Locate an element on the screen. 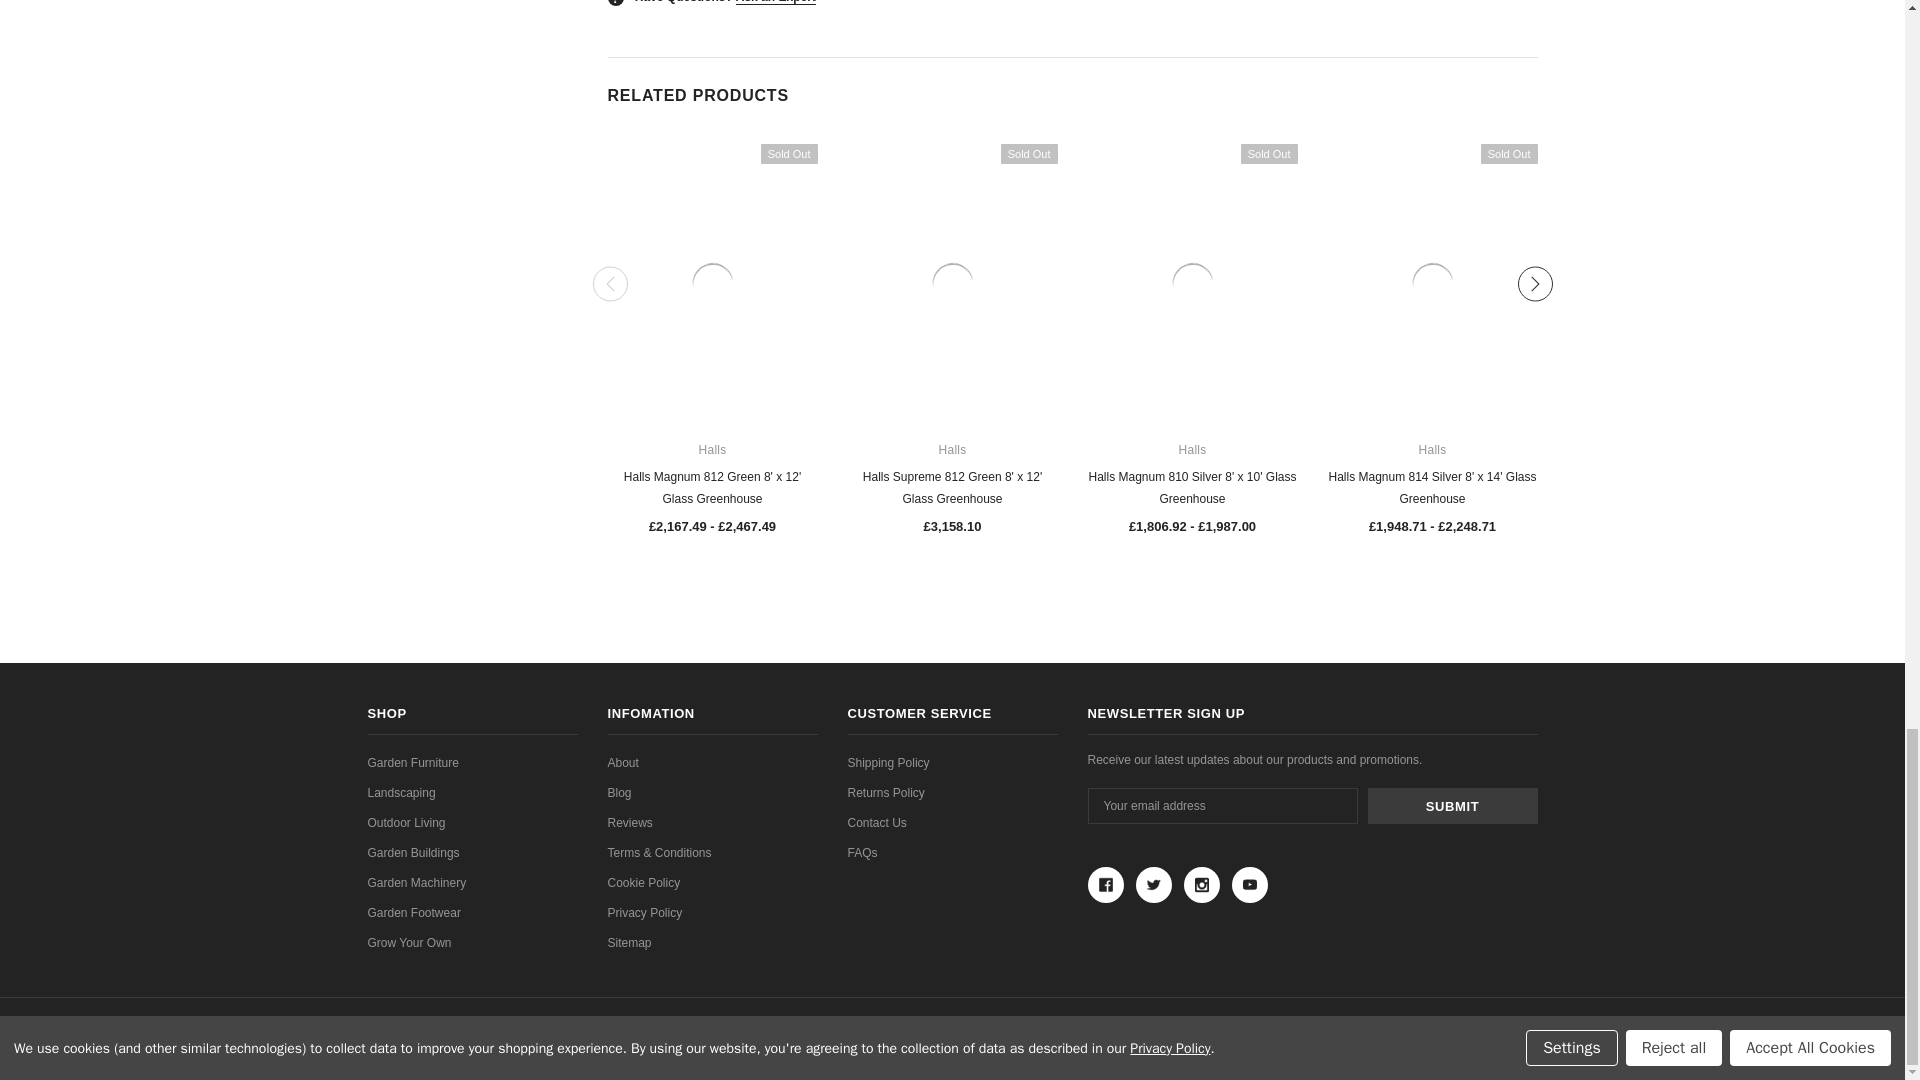 This screenshot has height=1080, width=1920. Halls Magnum 814 Silver 8' x 14' Glass Greenhouse is located at coordinates (1432, 284).